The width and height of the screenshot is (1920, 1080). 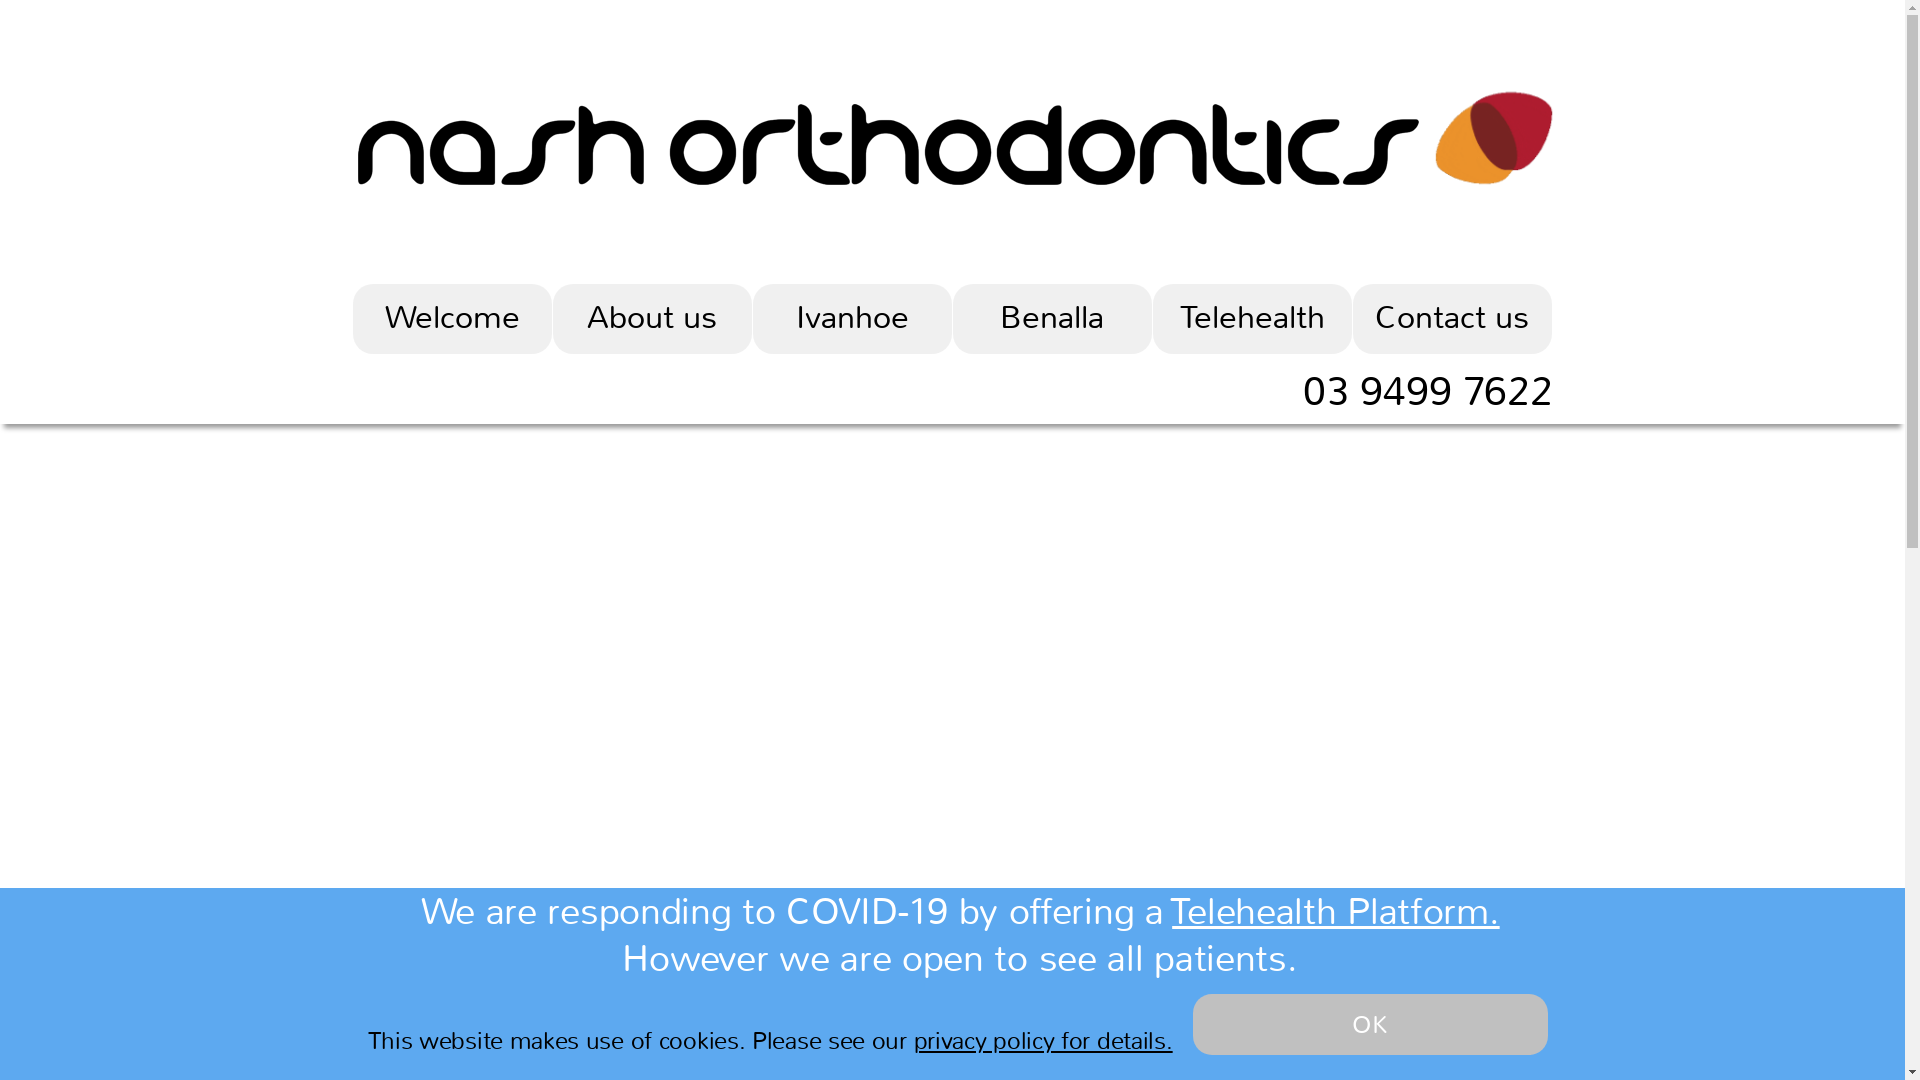 What do you see at coordinates (885, 144) in the screenshot?
I see `Nash Orthodontics` at bounding box center [885, 144].